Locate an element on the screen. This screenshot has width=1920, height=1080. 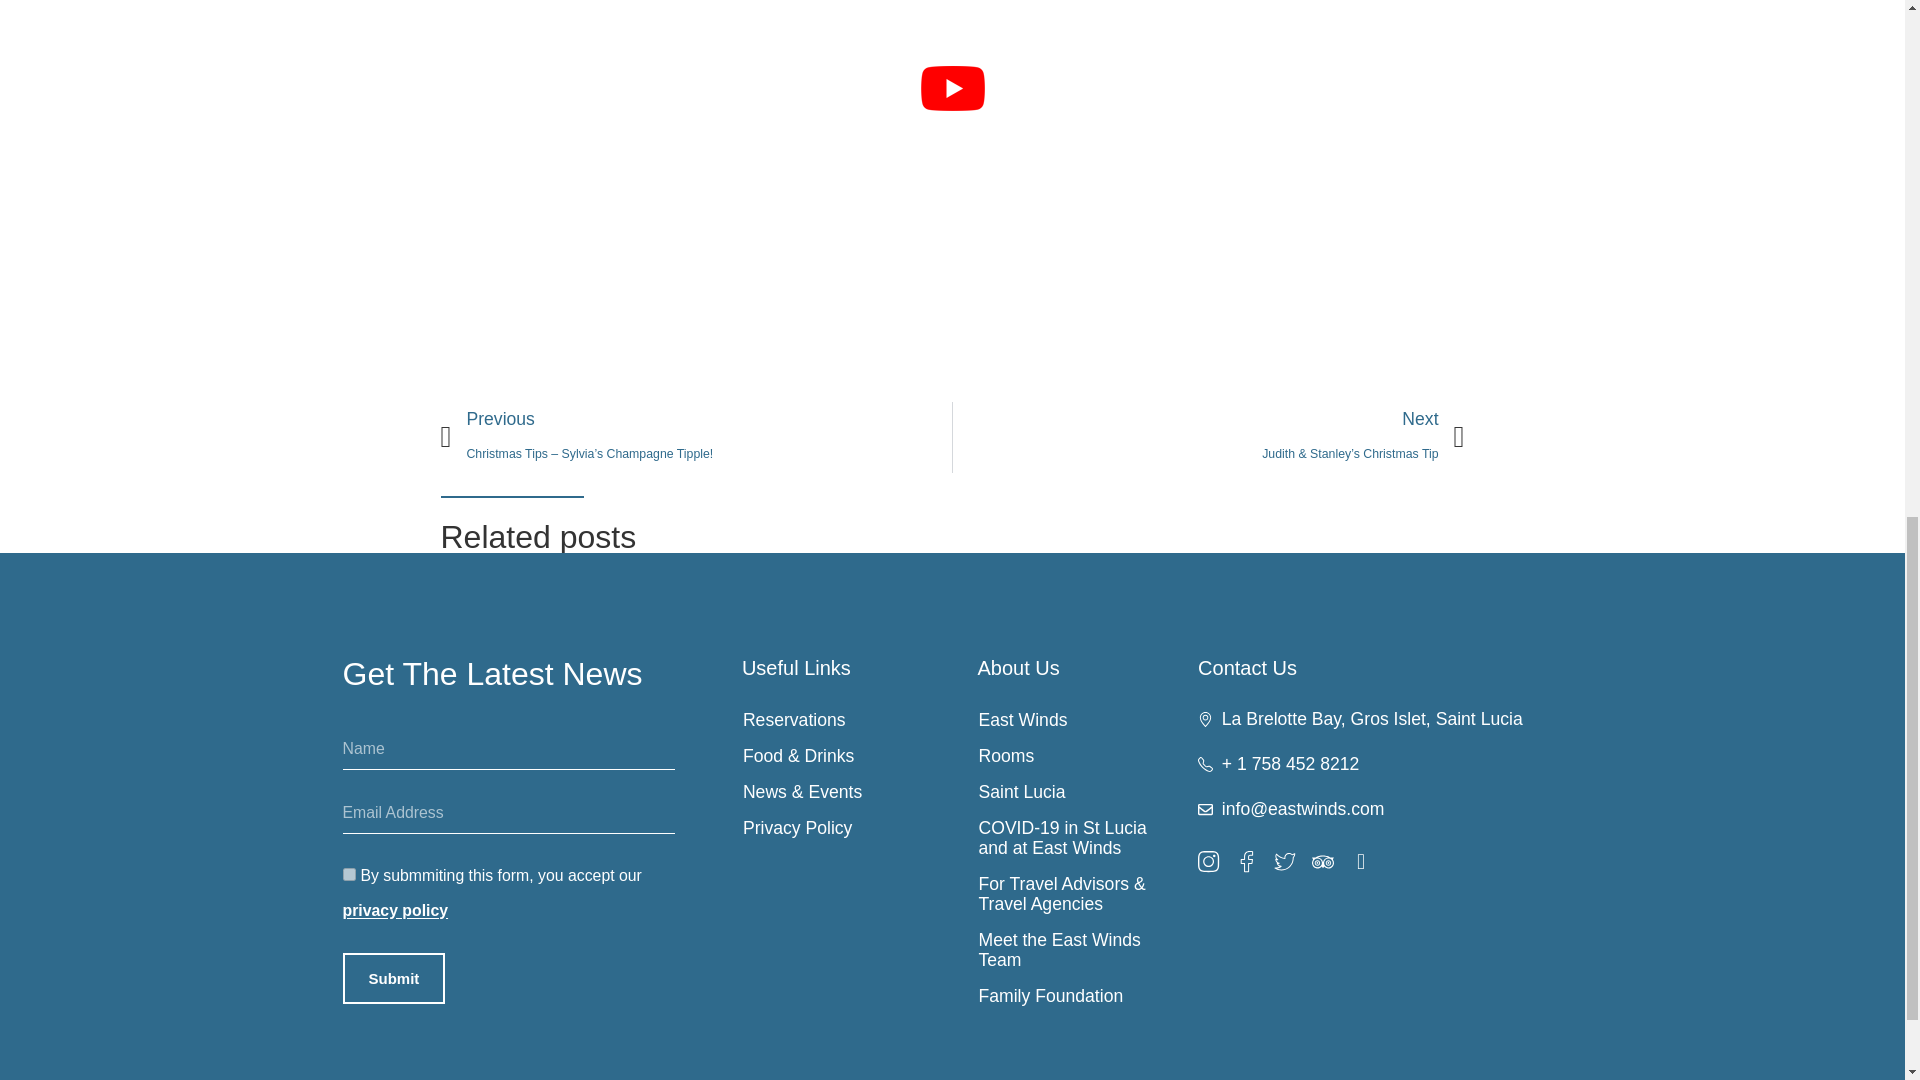
privacy policy is located at coordinates (394, 910).